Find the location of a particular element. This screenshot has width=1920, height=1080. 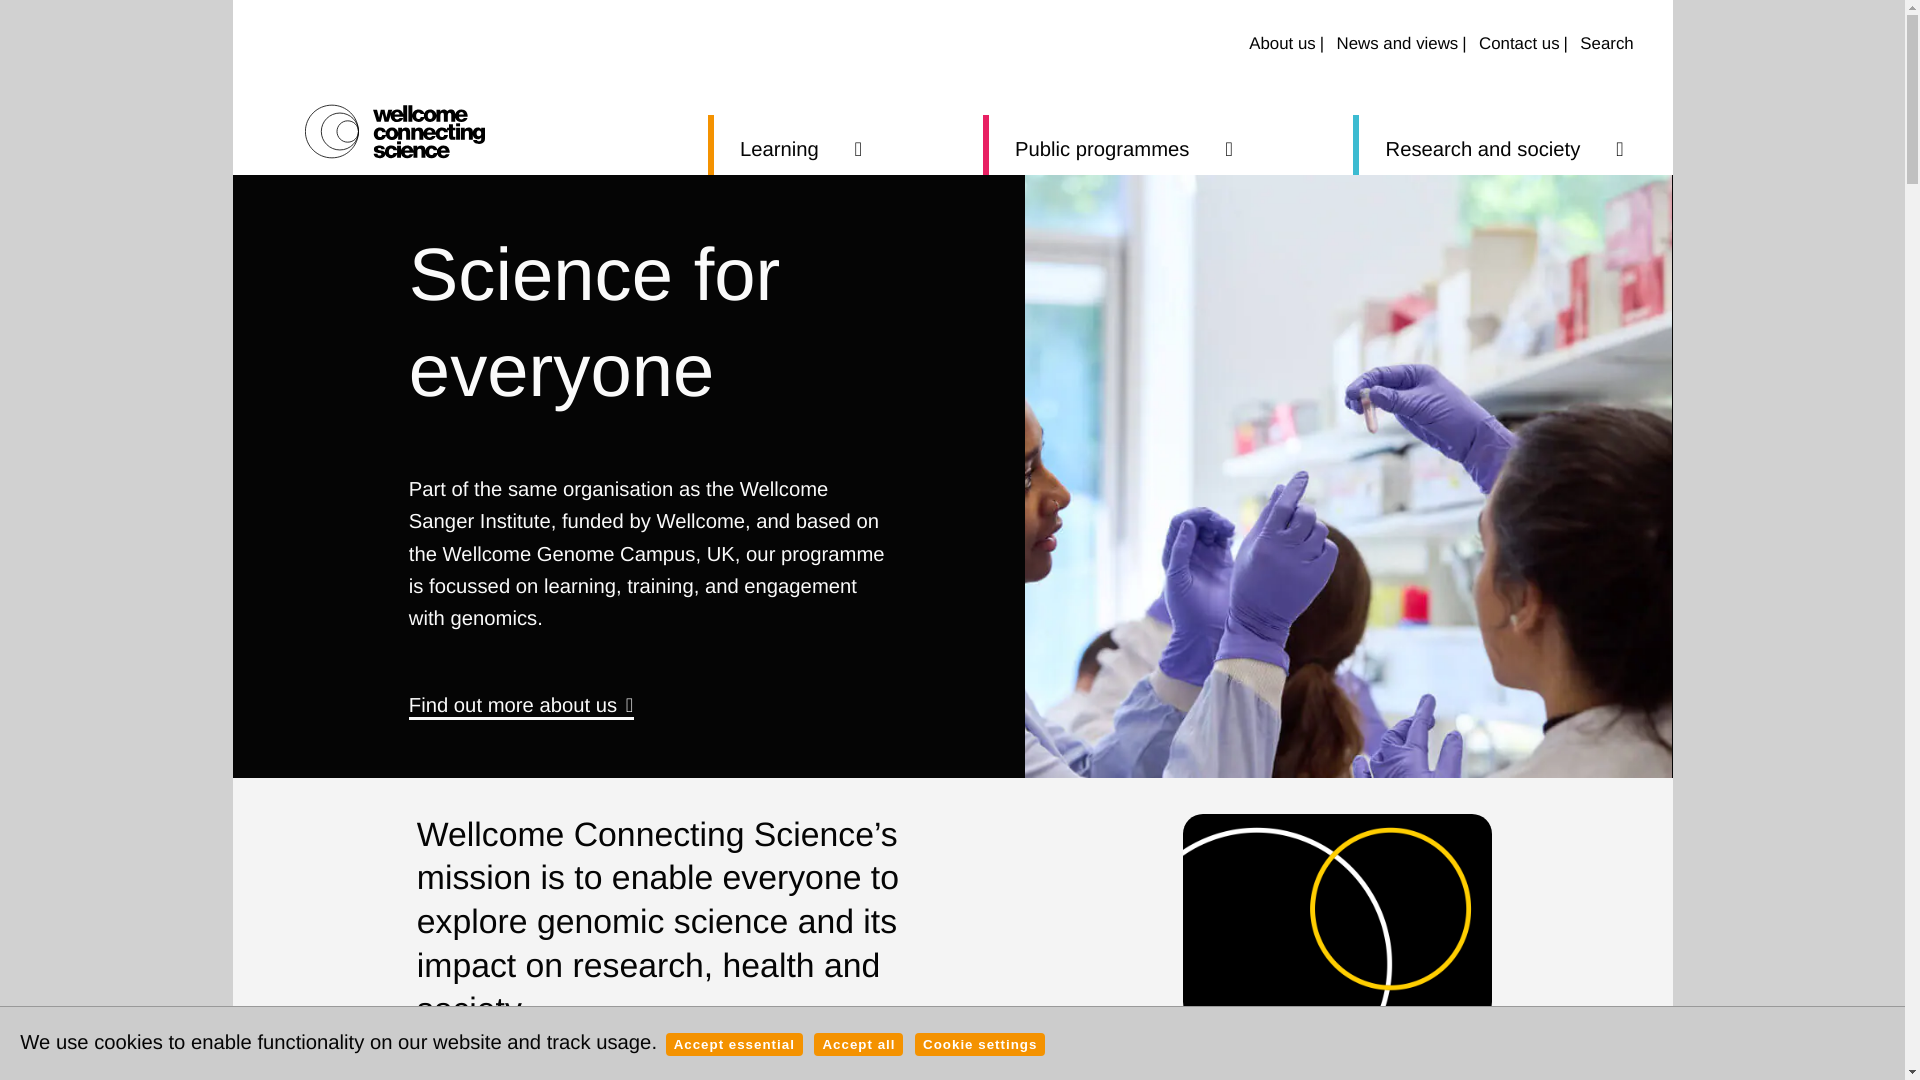

Accept essential is located at coordinates (734, 1044).